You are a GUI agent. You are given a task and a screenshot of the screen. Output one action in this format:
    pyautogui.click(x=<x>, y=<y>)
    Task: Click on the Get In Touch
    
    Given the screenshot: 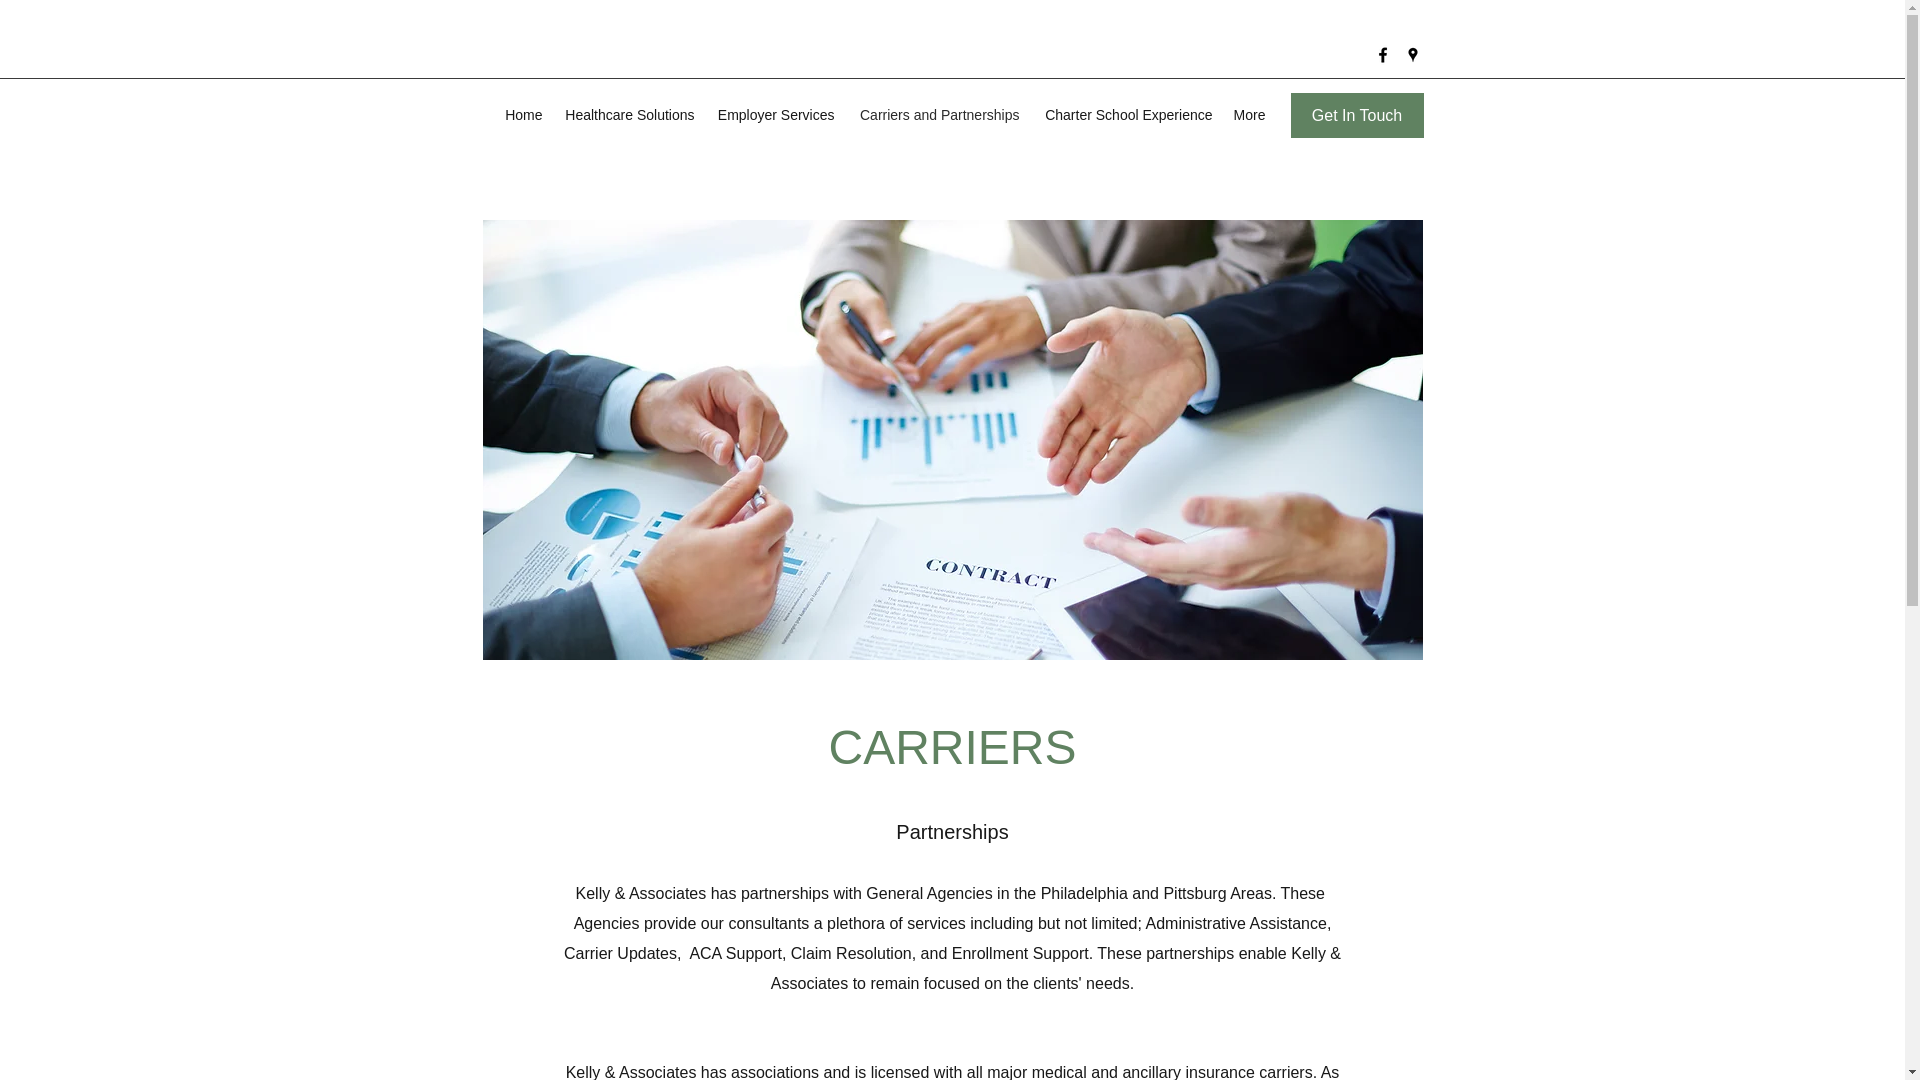 What is the action you would take?
    pyautogui.click(x=1356, y=115)
    